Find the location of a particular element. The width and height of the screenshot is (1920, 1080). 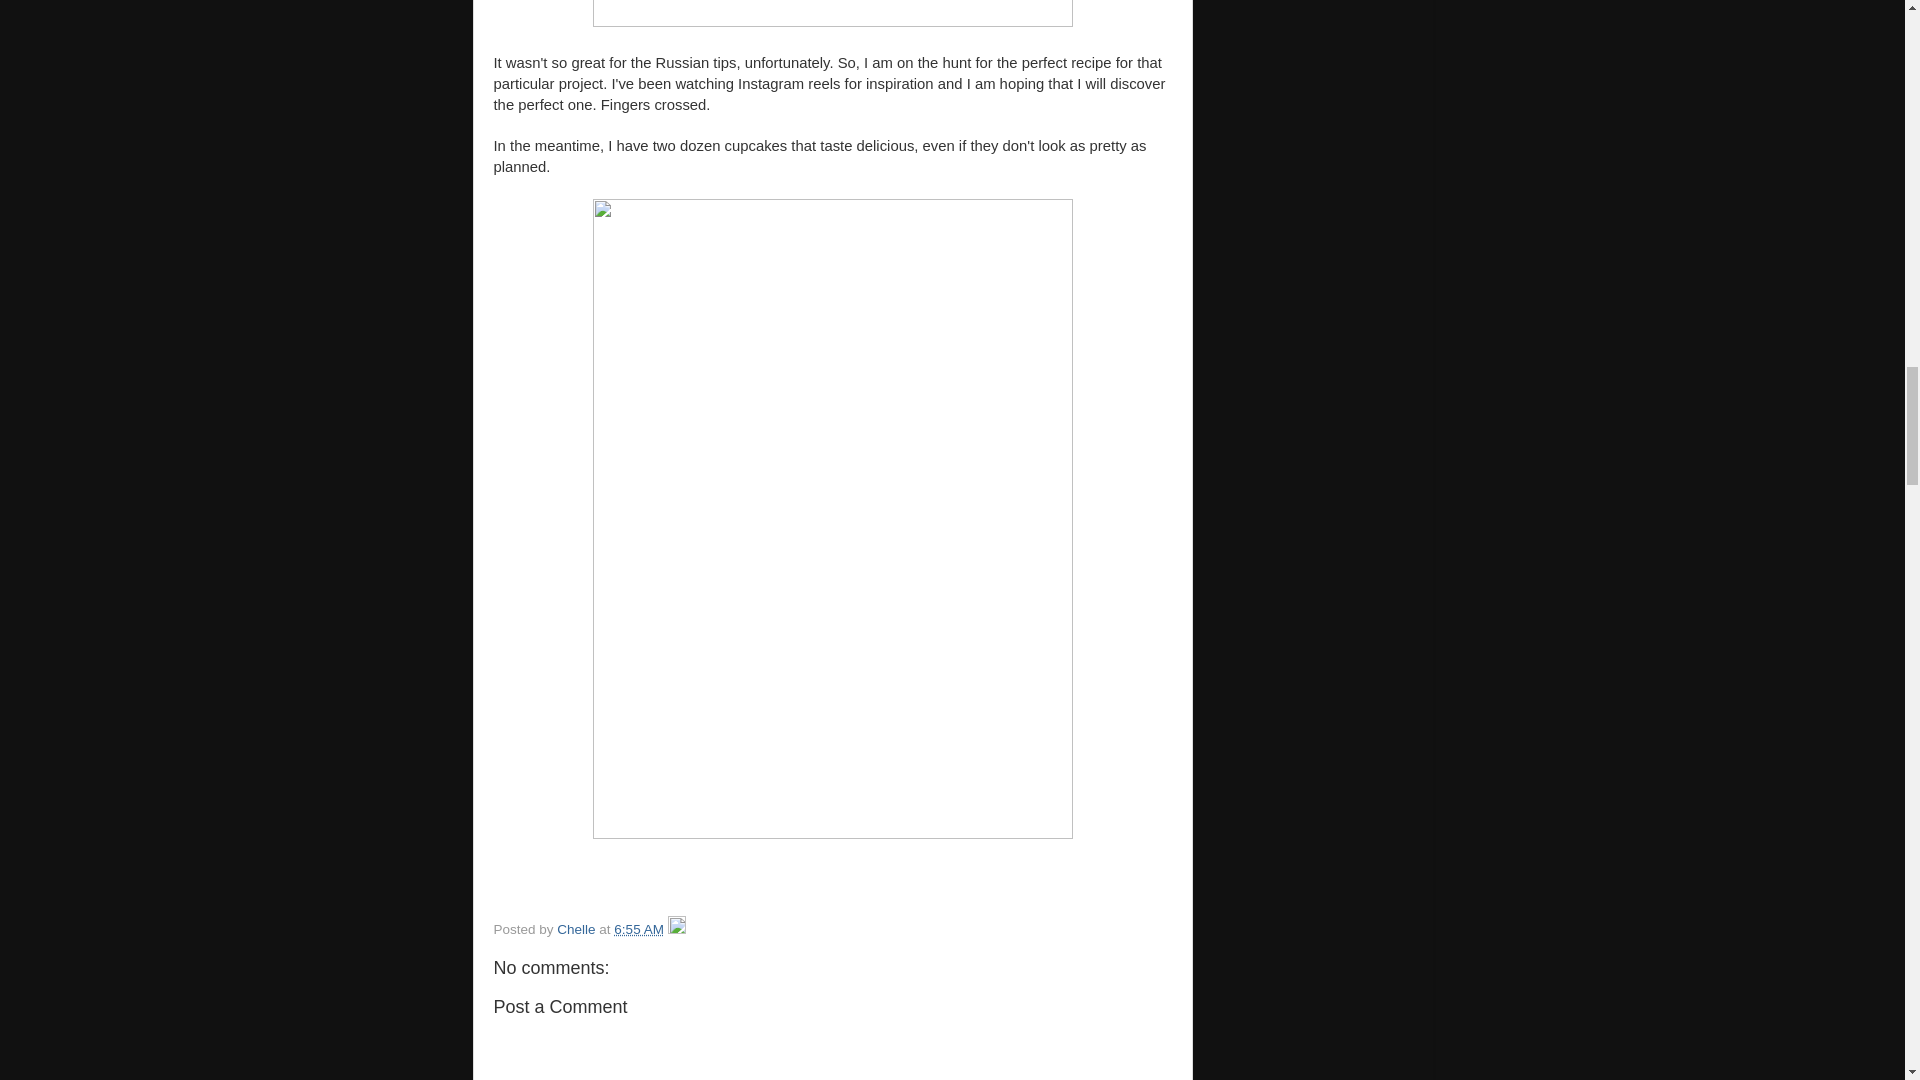

Chelle is located at coordinates (578, 930).